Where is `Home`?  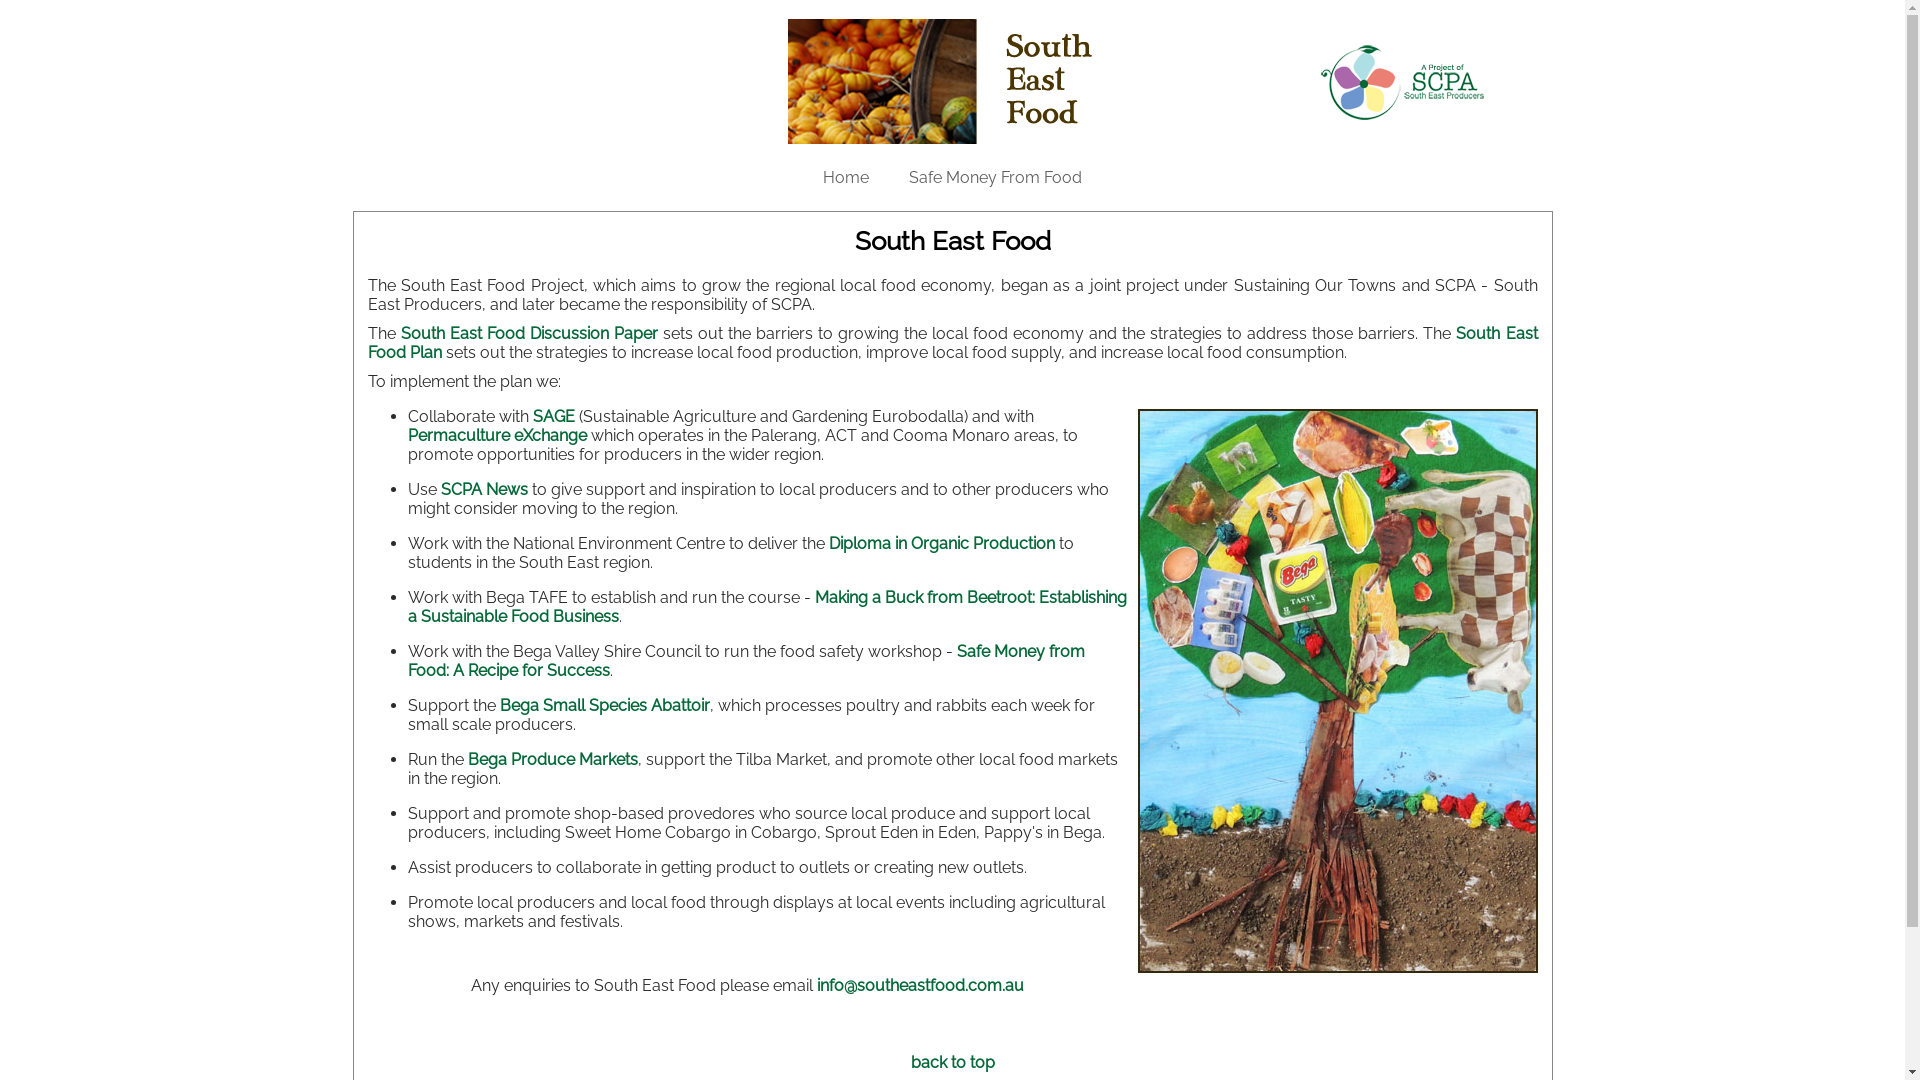
Home is located at coordinates (846, 14).